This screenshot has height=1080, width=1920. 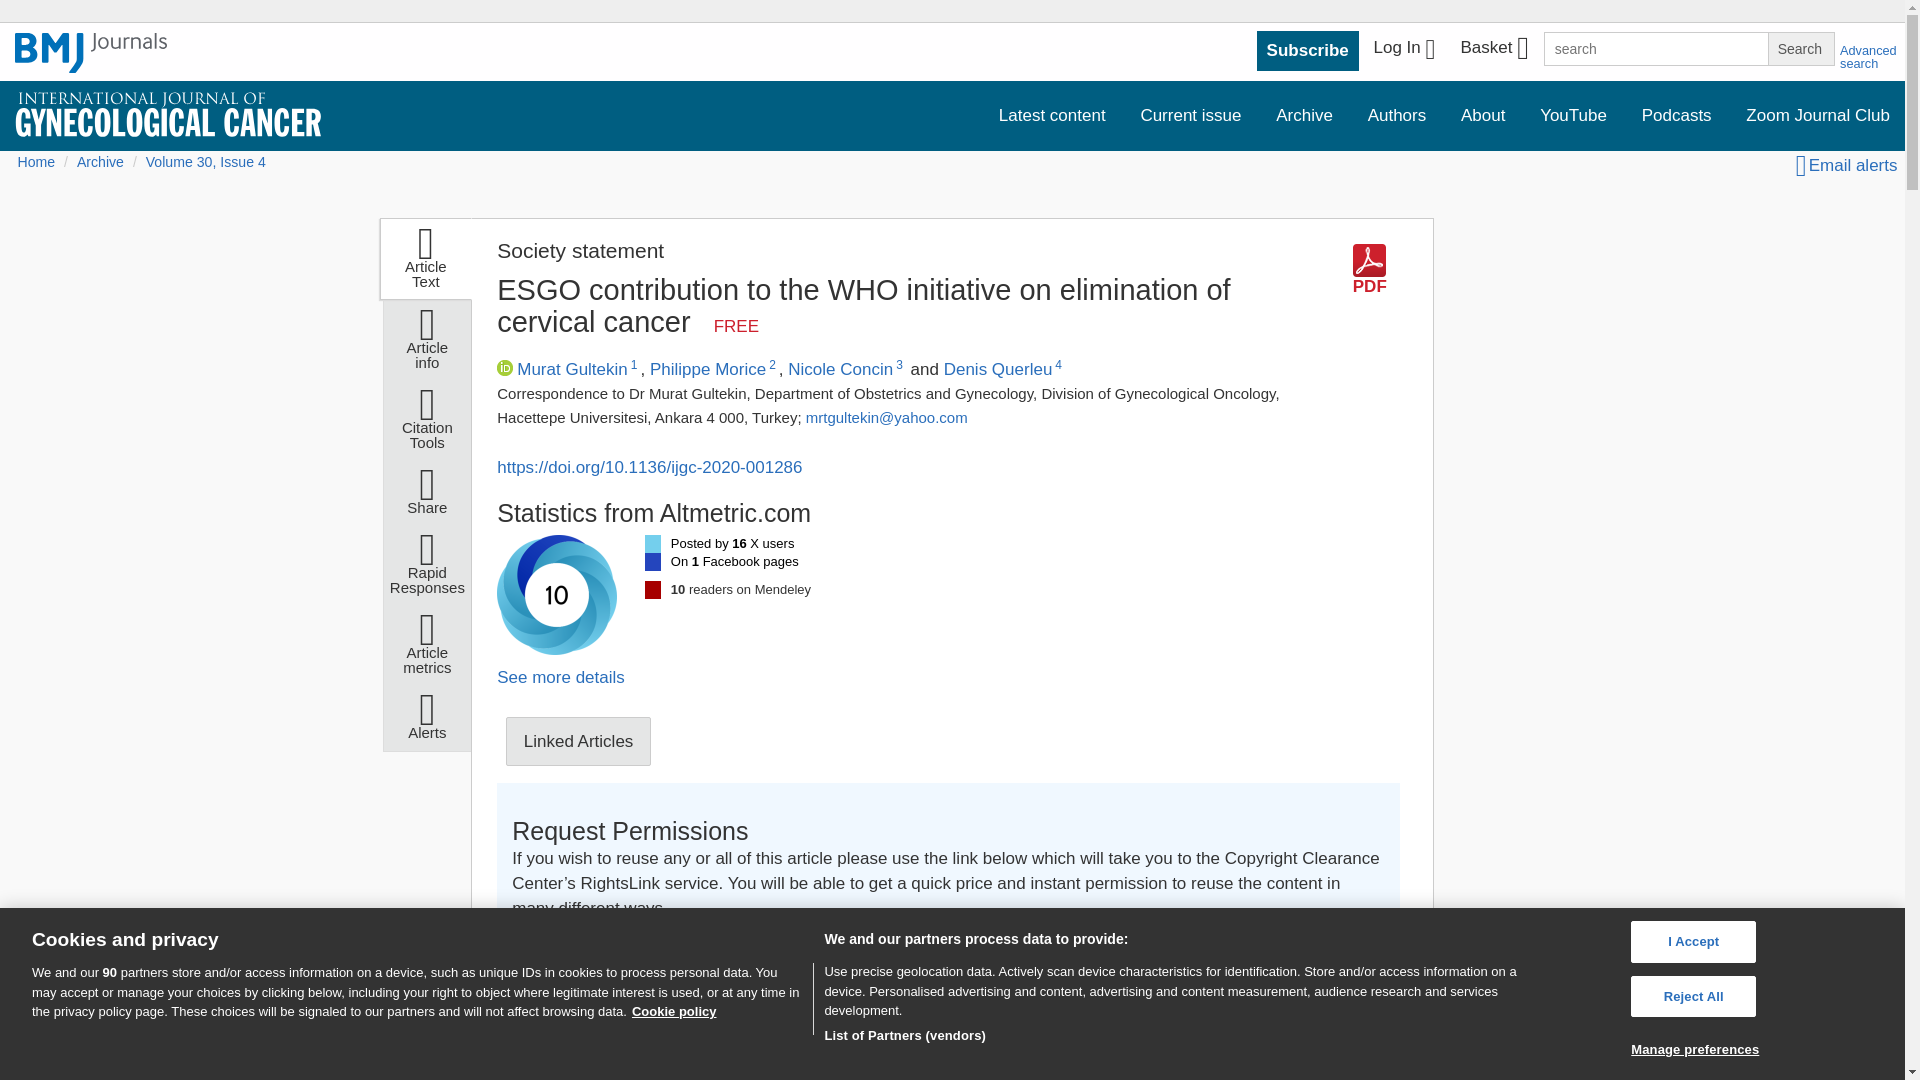 What do you see at coordinates (1493, 50) in the screenshot?
I see `Basket` at bounding box center [1493, 50].